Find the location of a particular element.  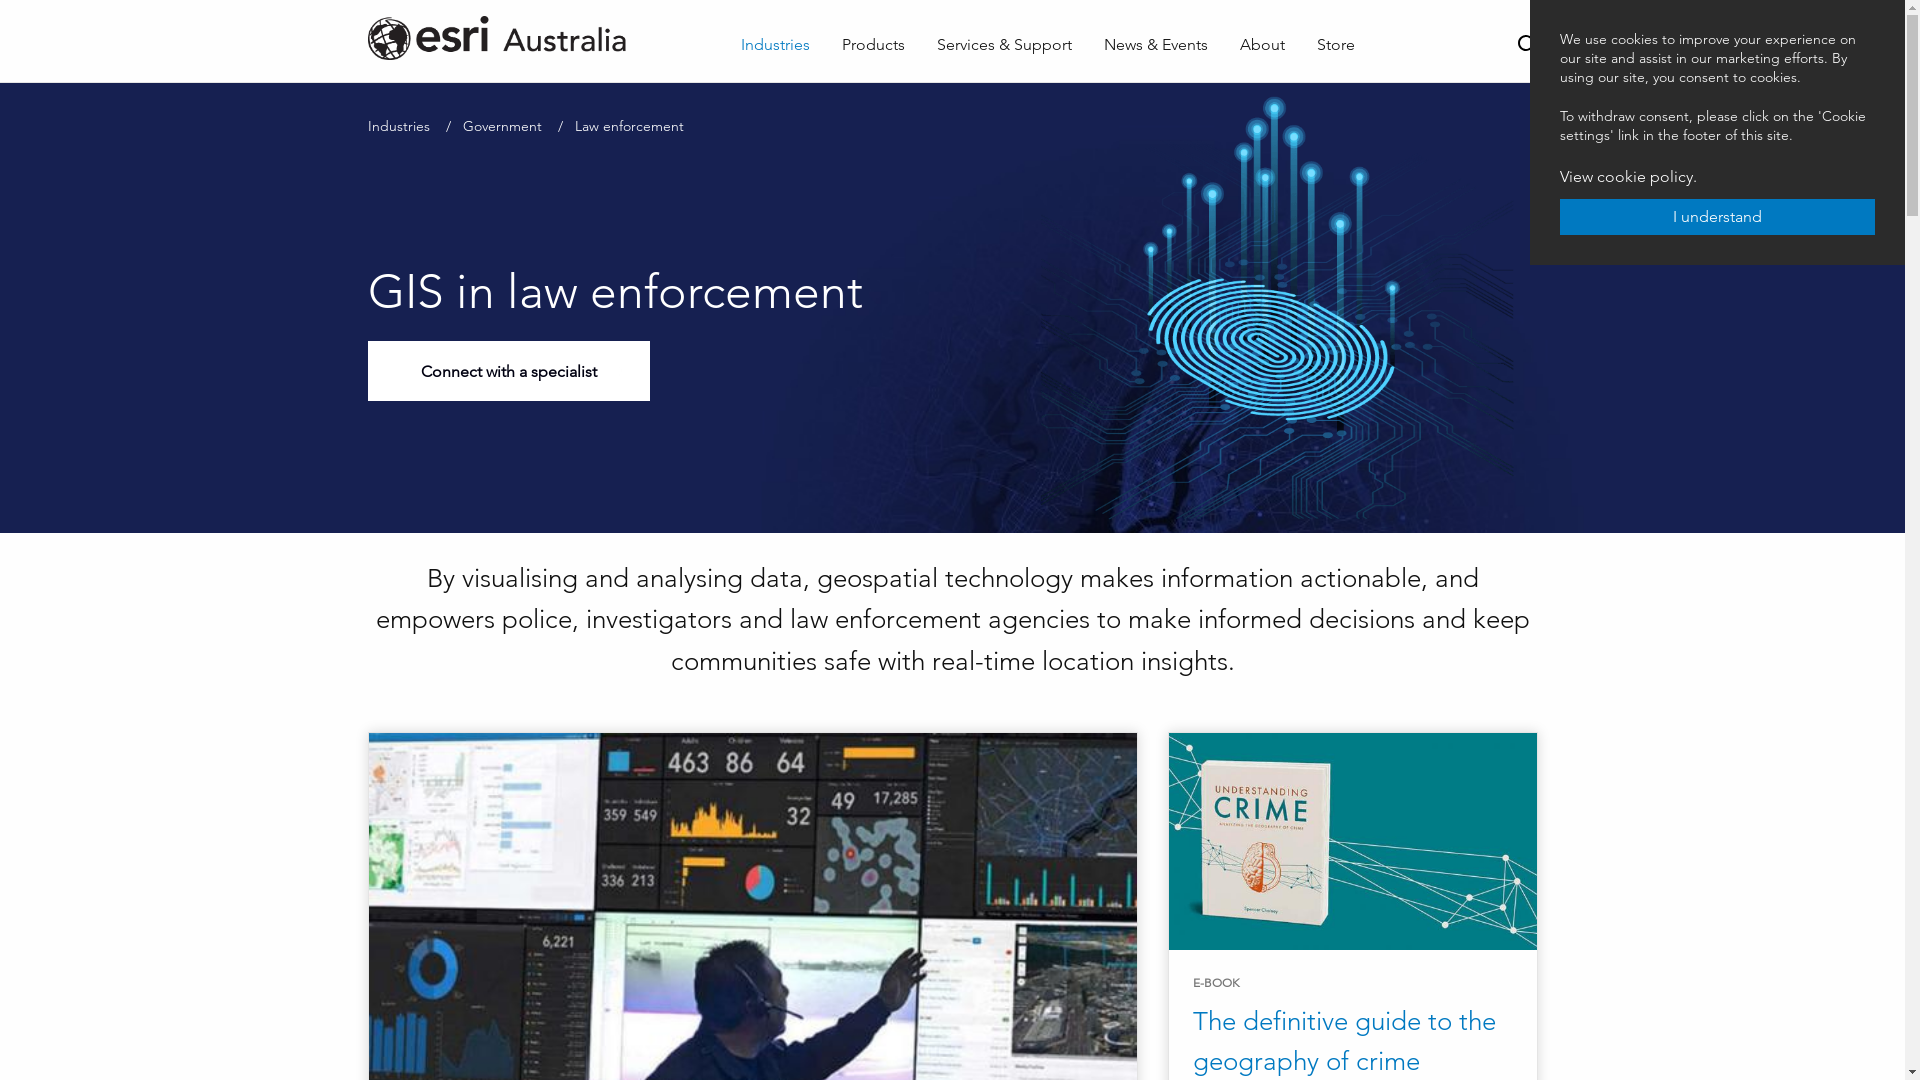

Industries is located at coordinates (776, 45).